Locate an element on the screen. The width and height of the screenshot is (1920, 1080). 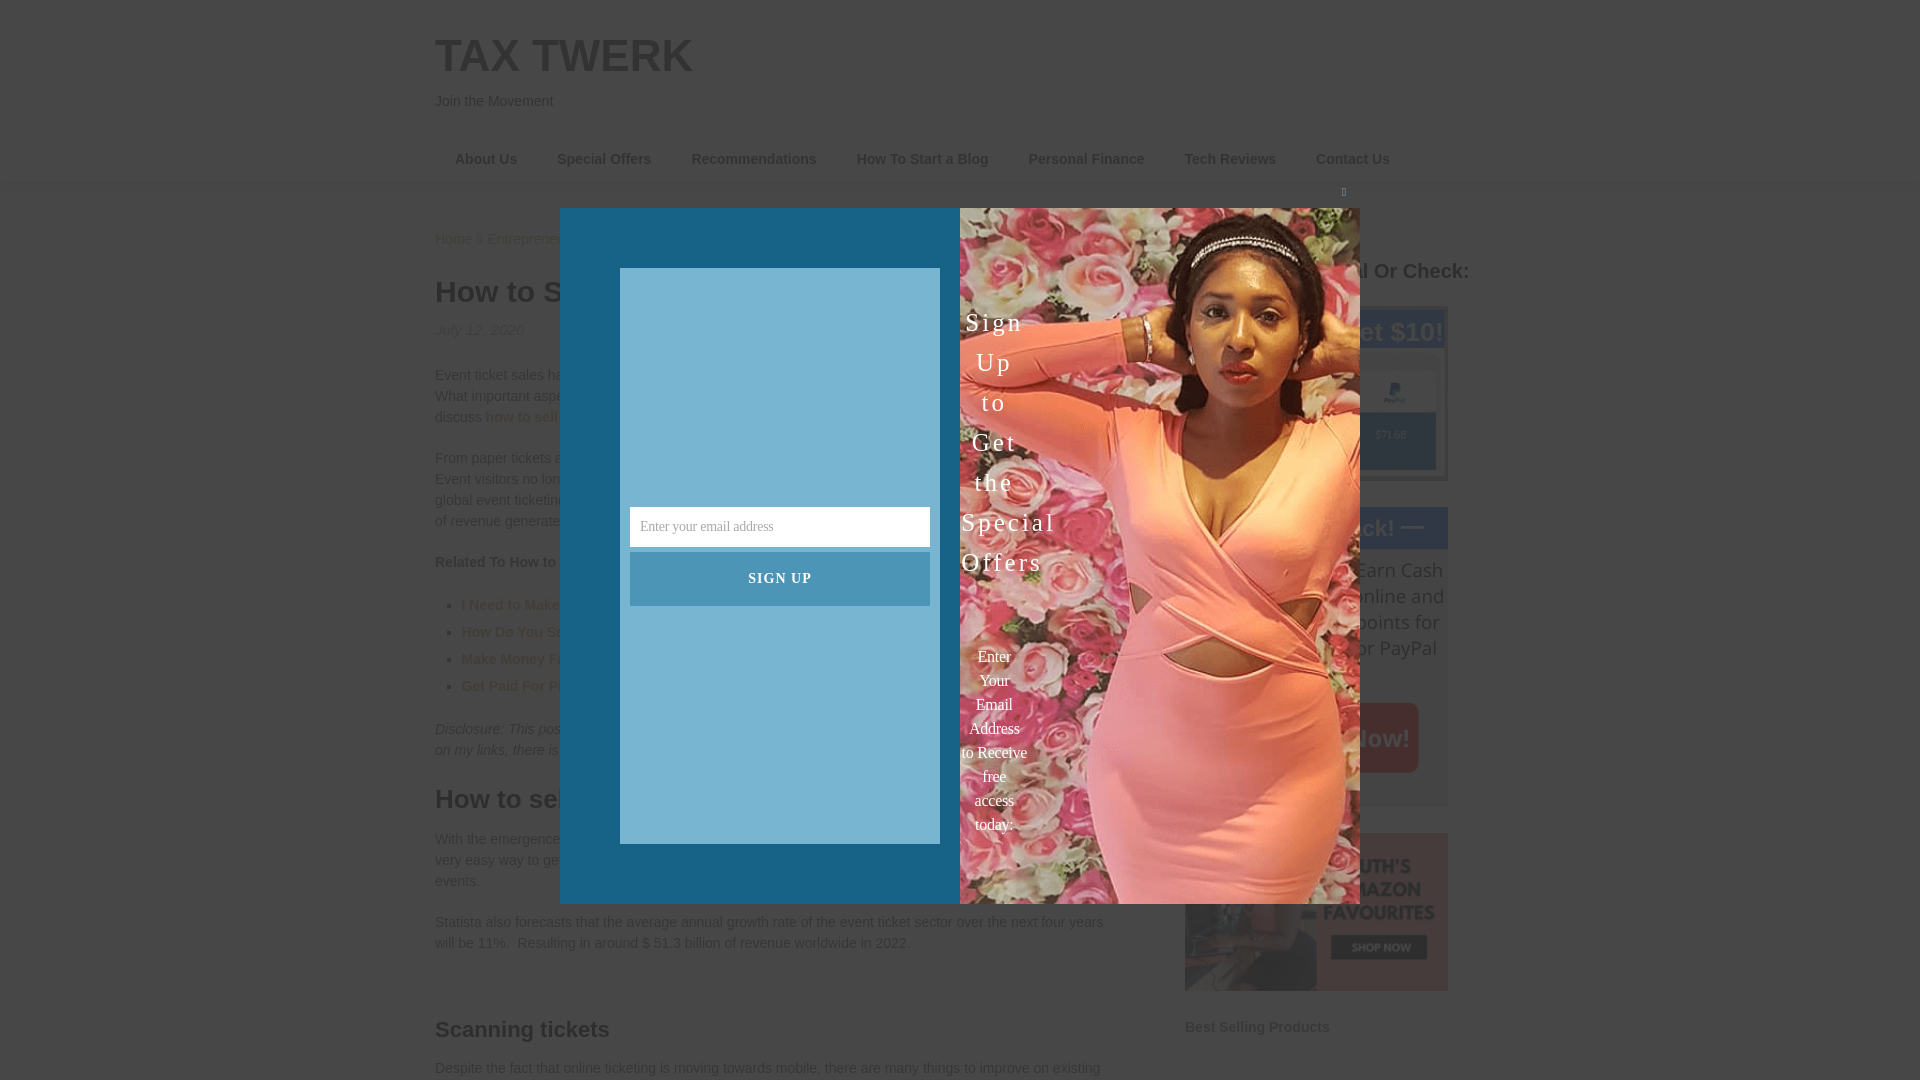
Recommendations is located at coordinates (752, 160).